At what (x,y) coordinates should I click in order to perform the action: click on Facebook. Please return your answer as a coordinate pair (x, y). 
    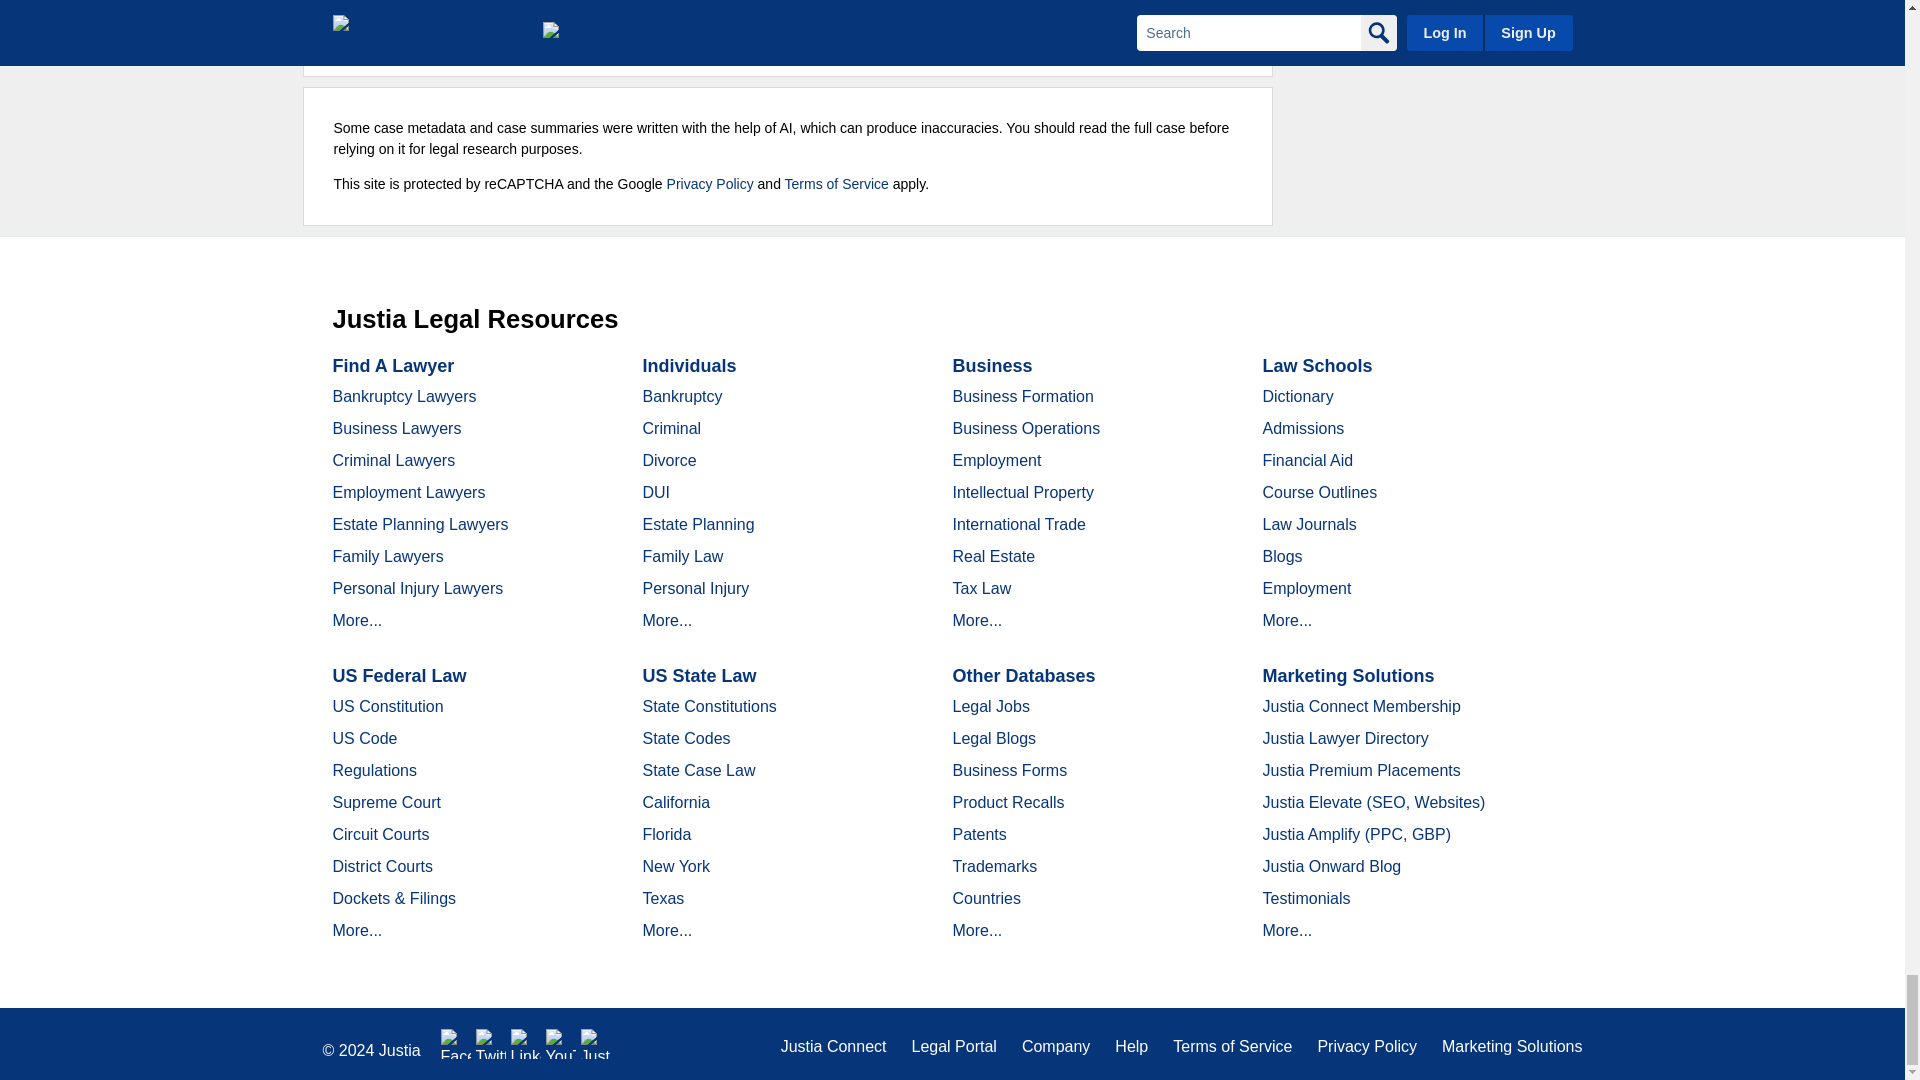
    Looking at the image, I should click on (456, 1044).